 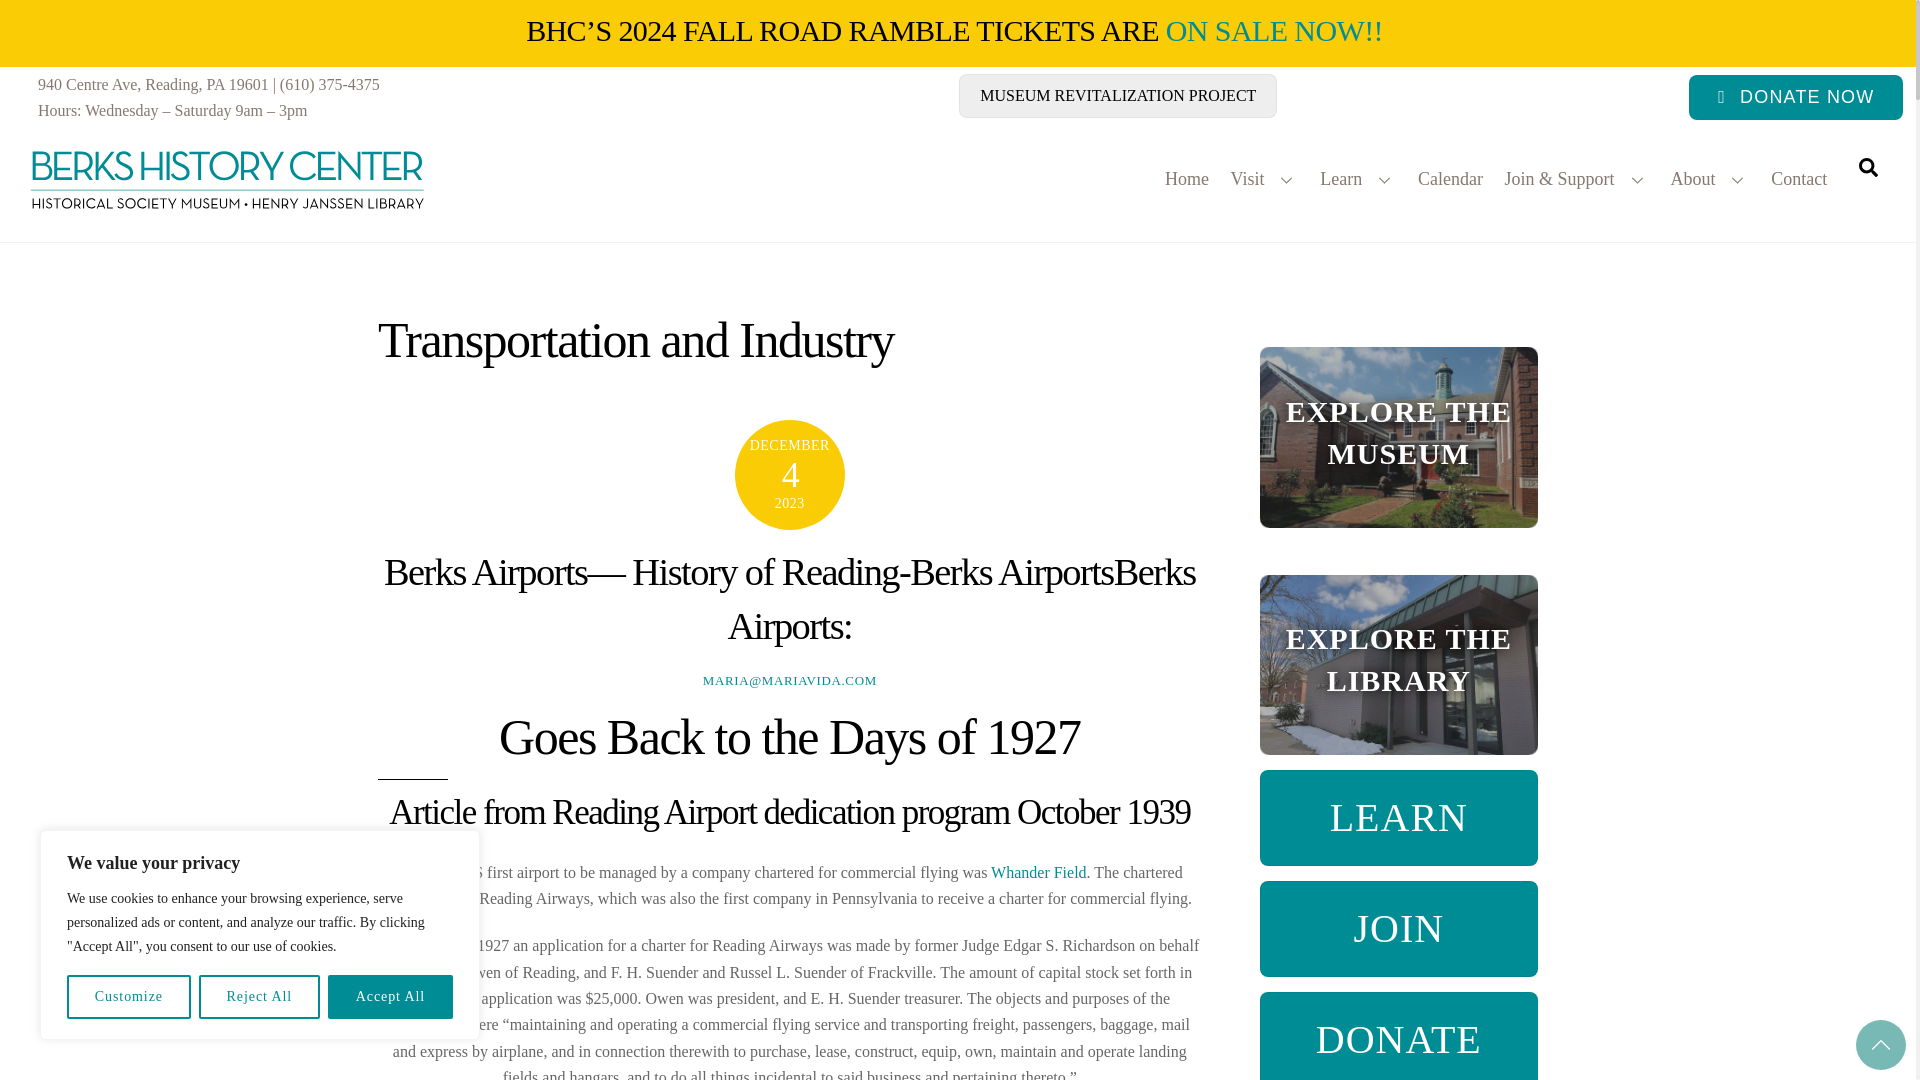 I want to click on Berks History Center, so click(x=228, y=216).